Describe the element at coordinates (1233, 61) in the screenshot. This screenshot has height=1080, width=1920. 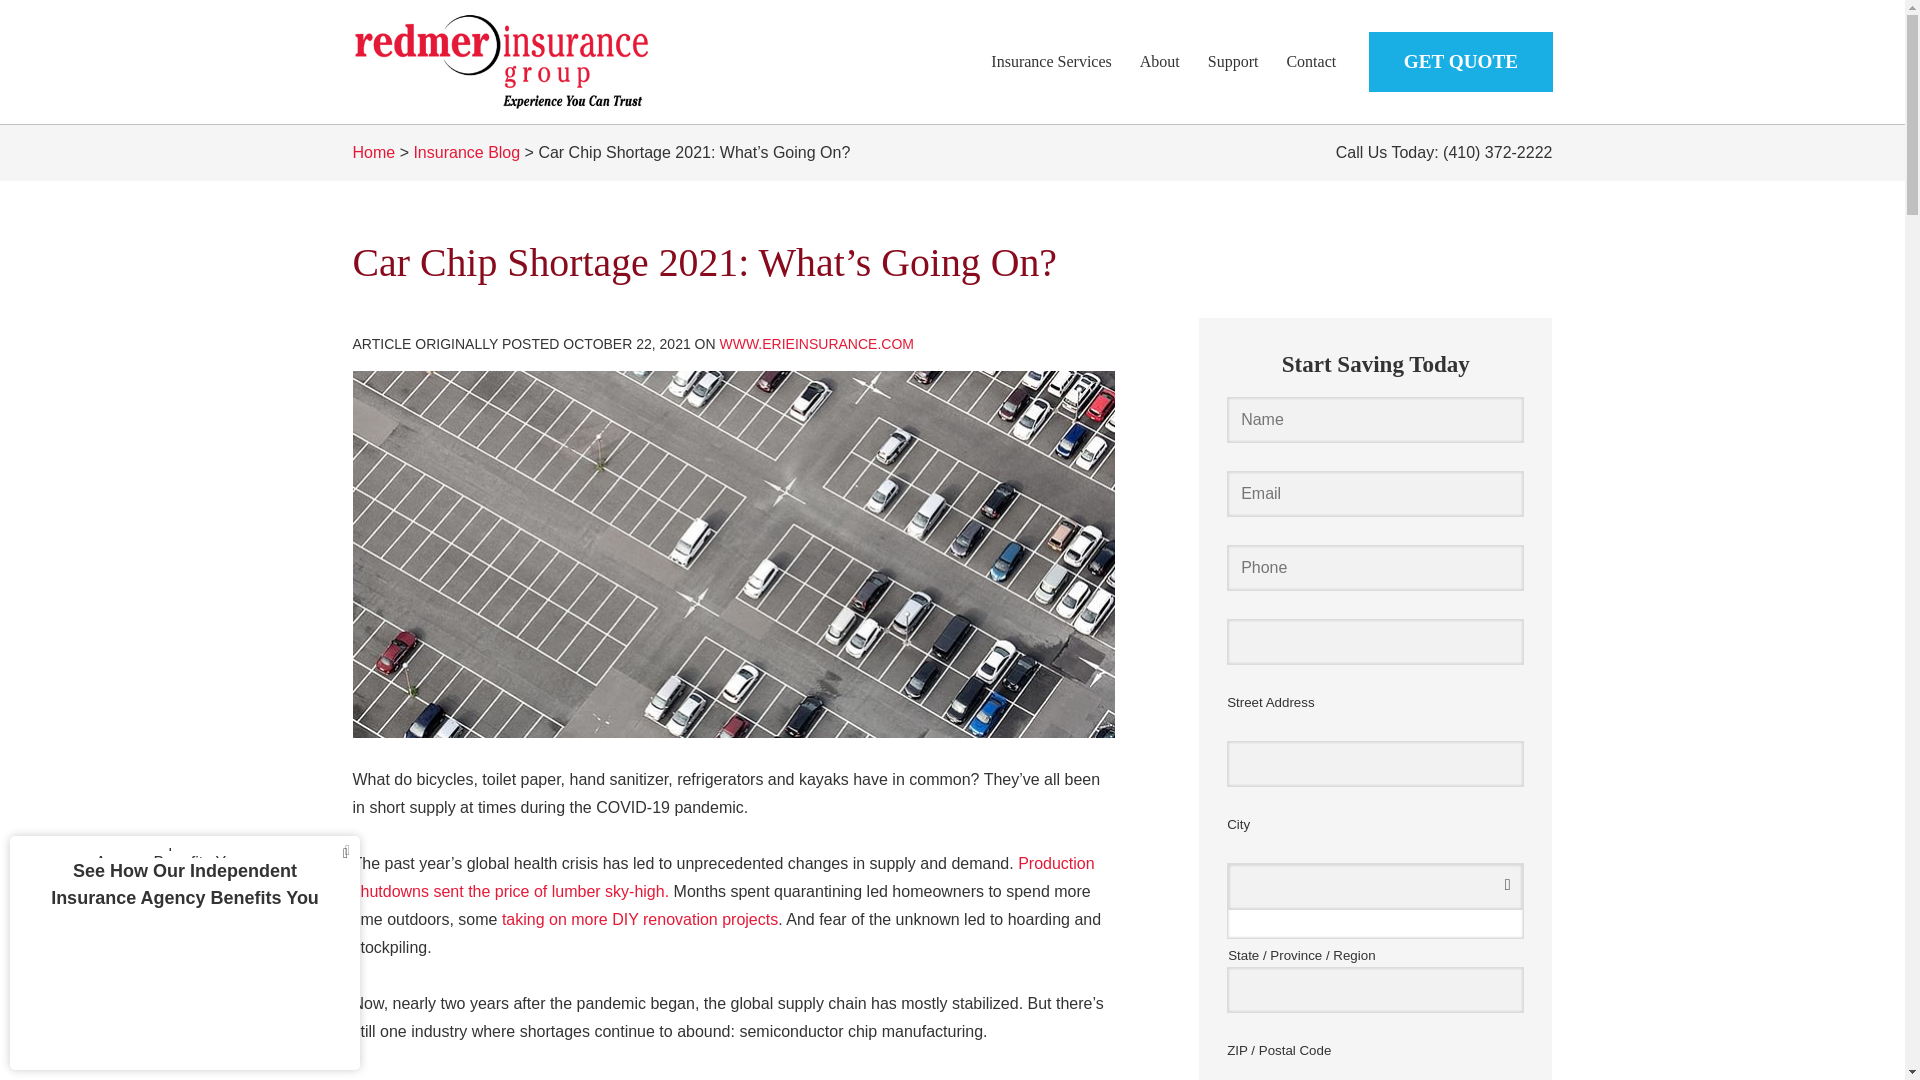
I see `Support` at that location.